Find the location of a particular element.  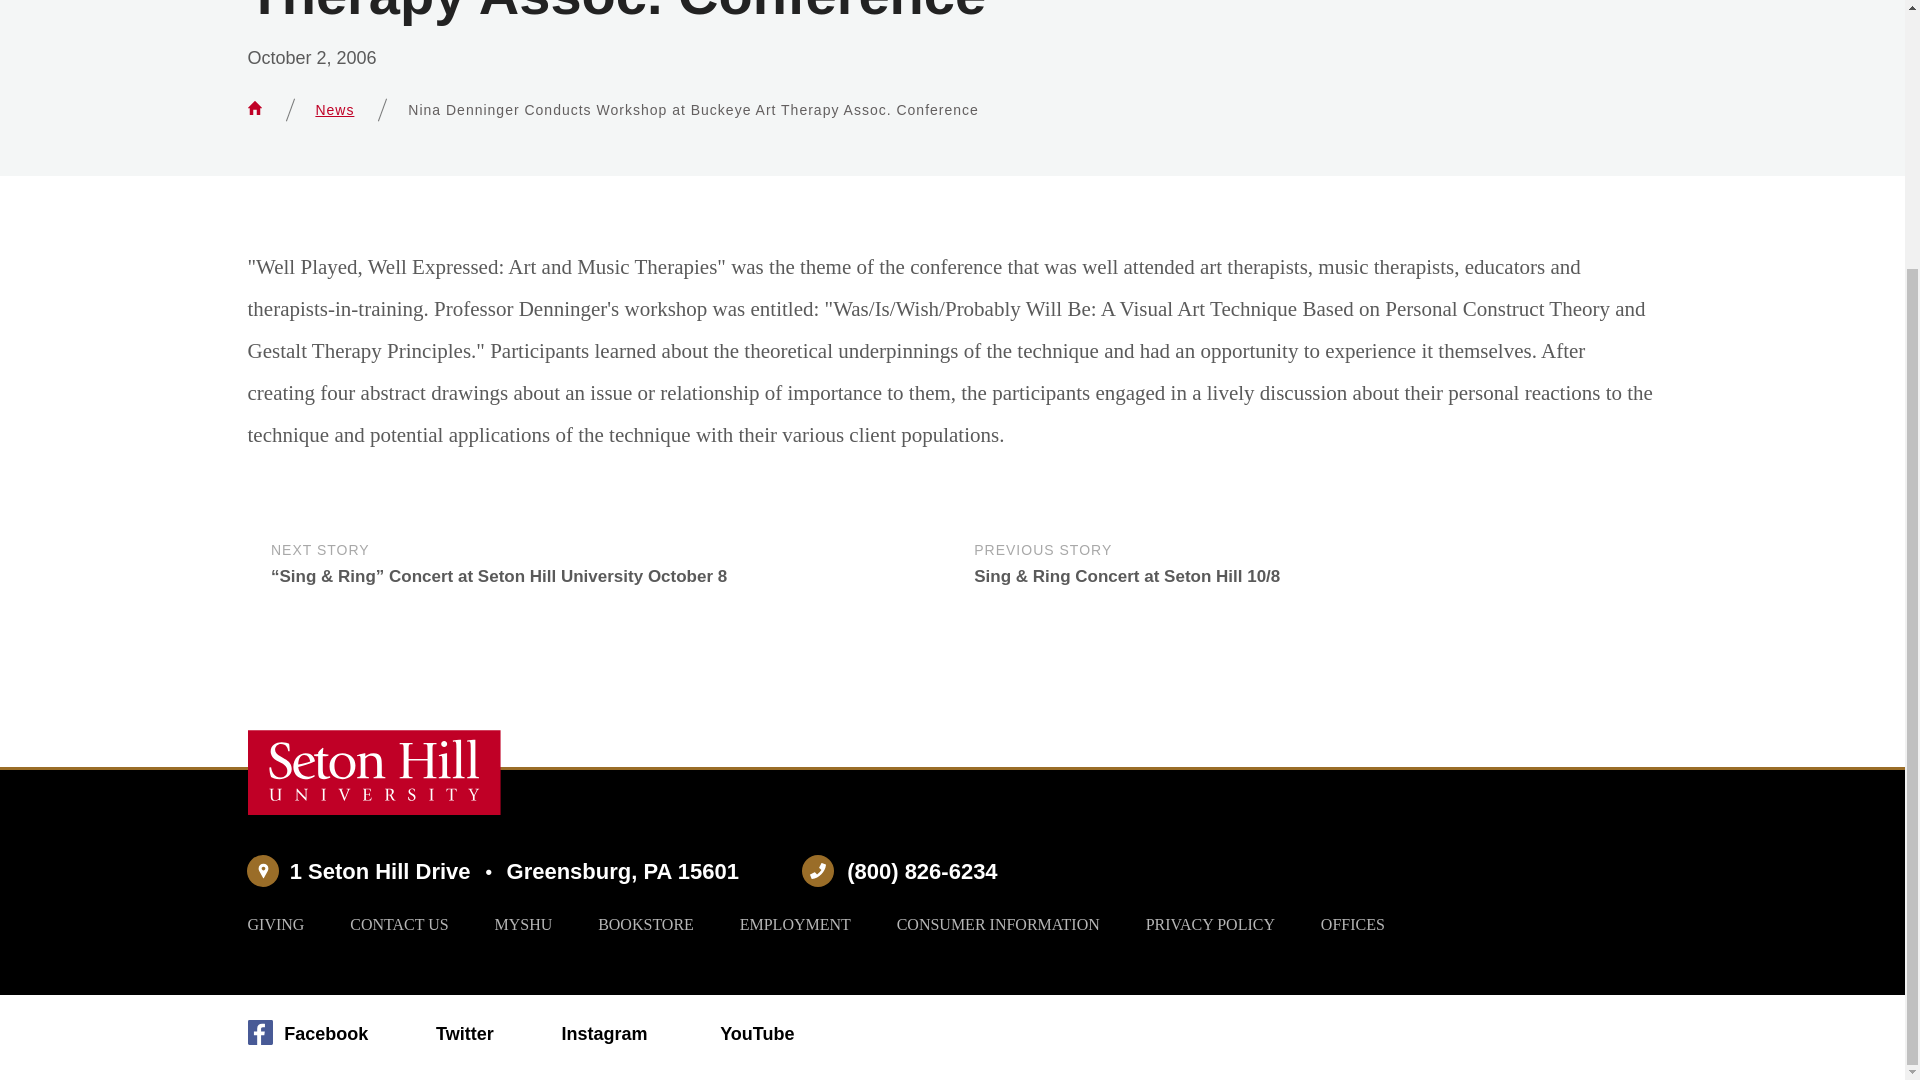

Pennsylvania is located at coordinates (656, 871).